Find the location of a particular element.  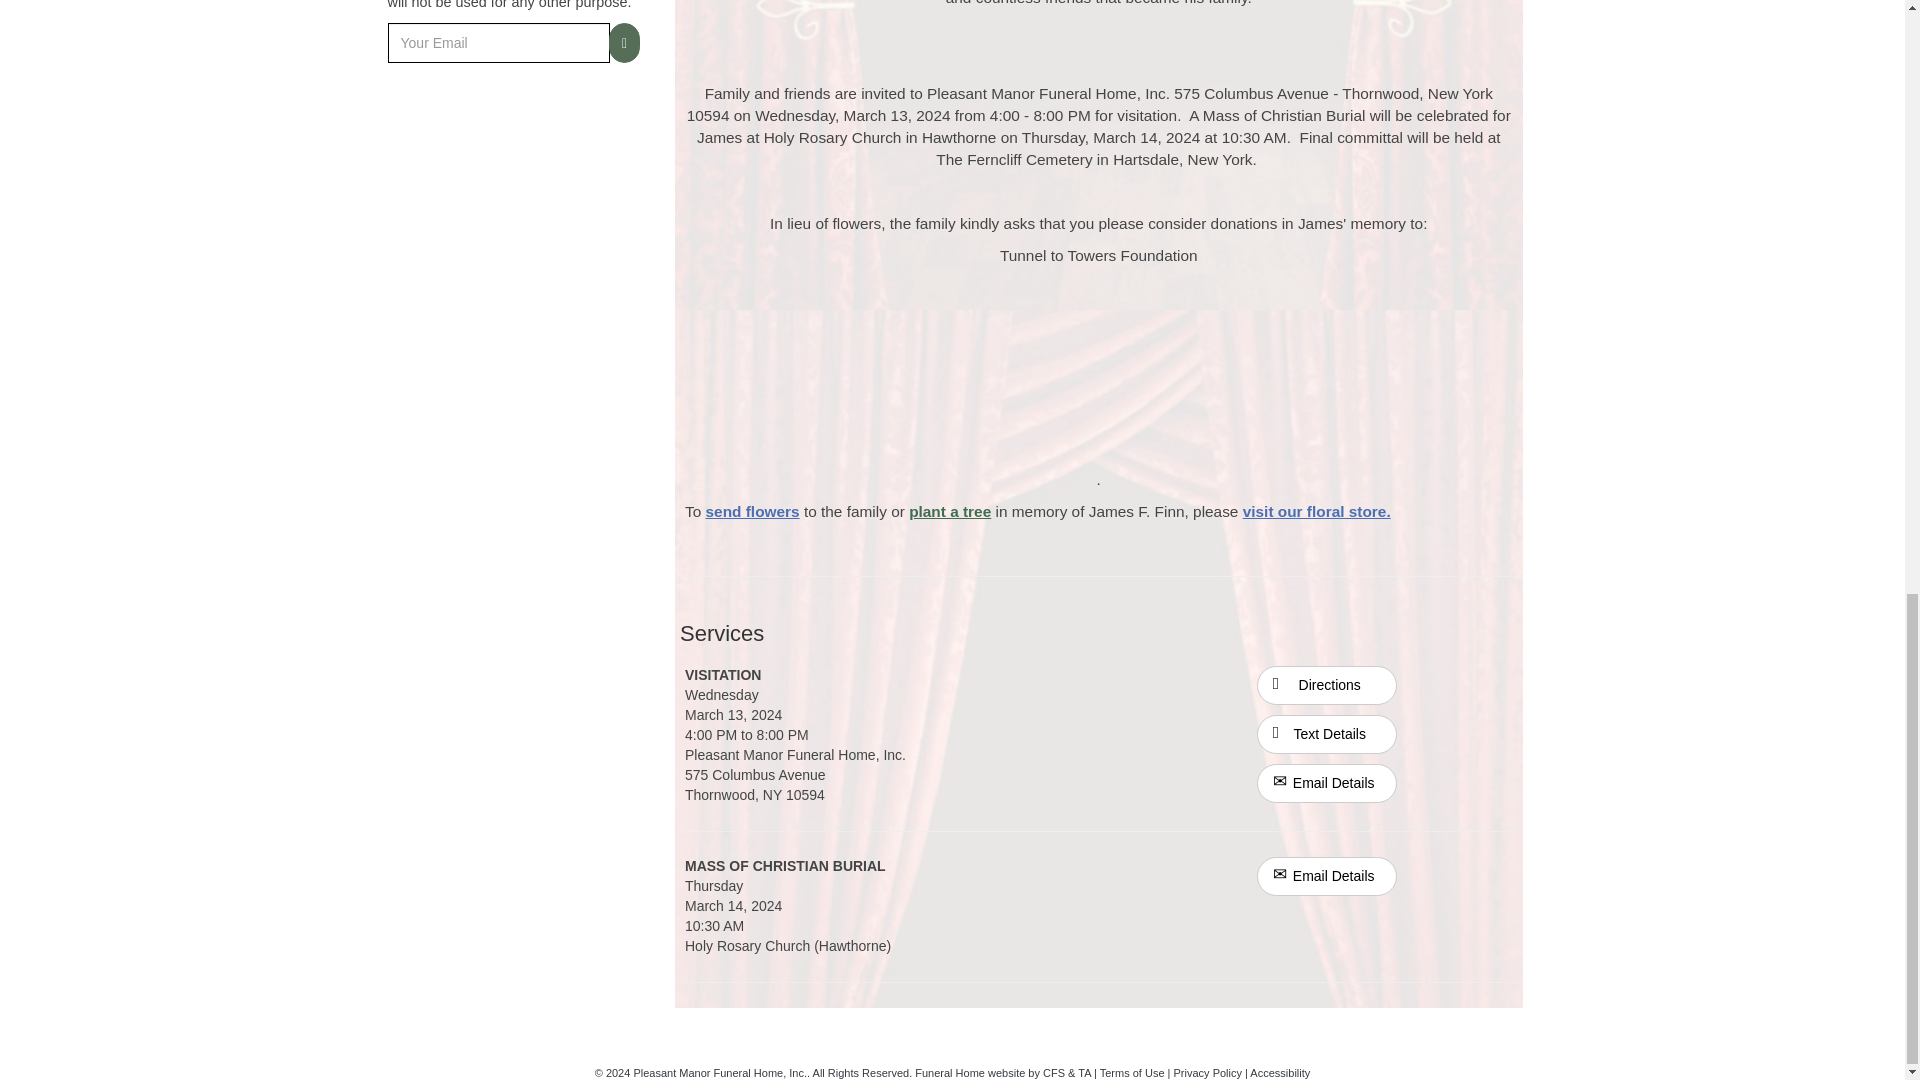

CFS is located at coordinates (1054, 1072).